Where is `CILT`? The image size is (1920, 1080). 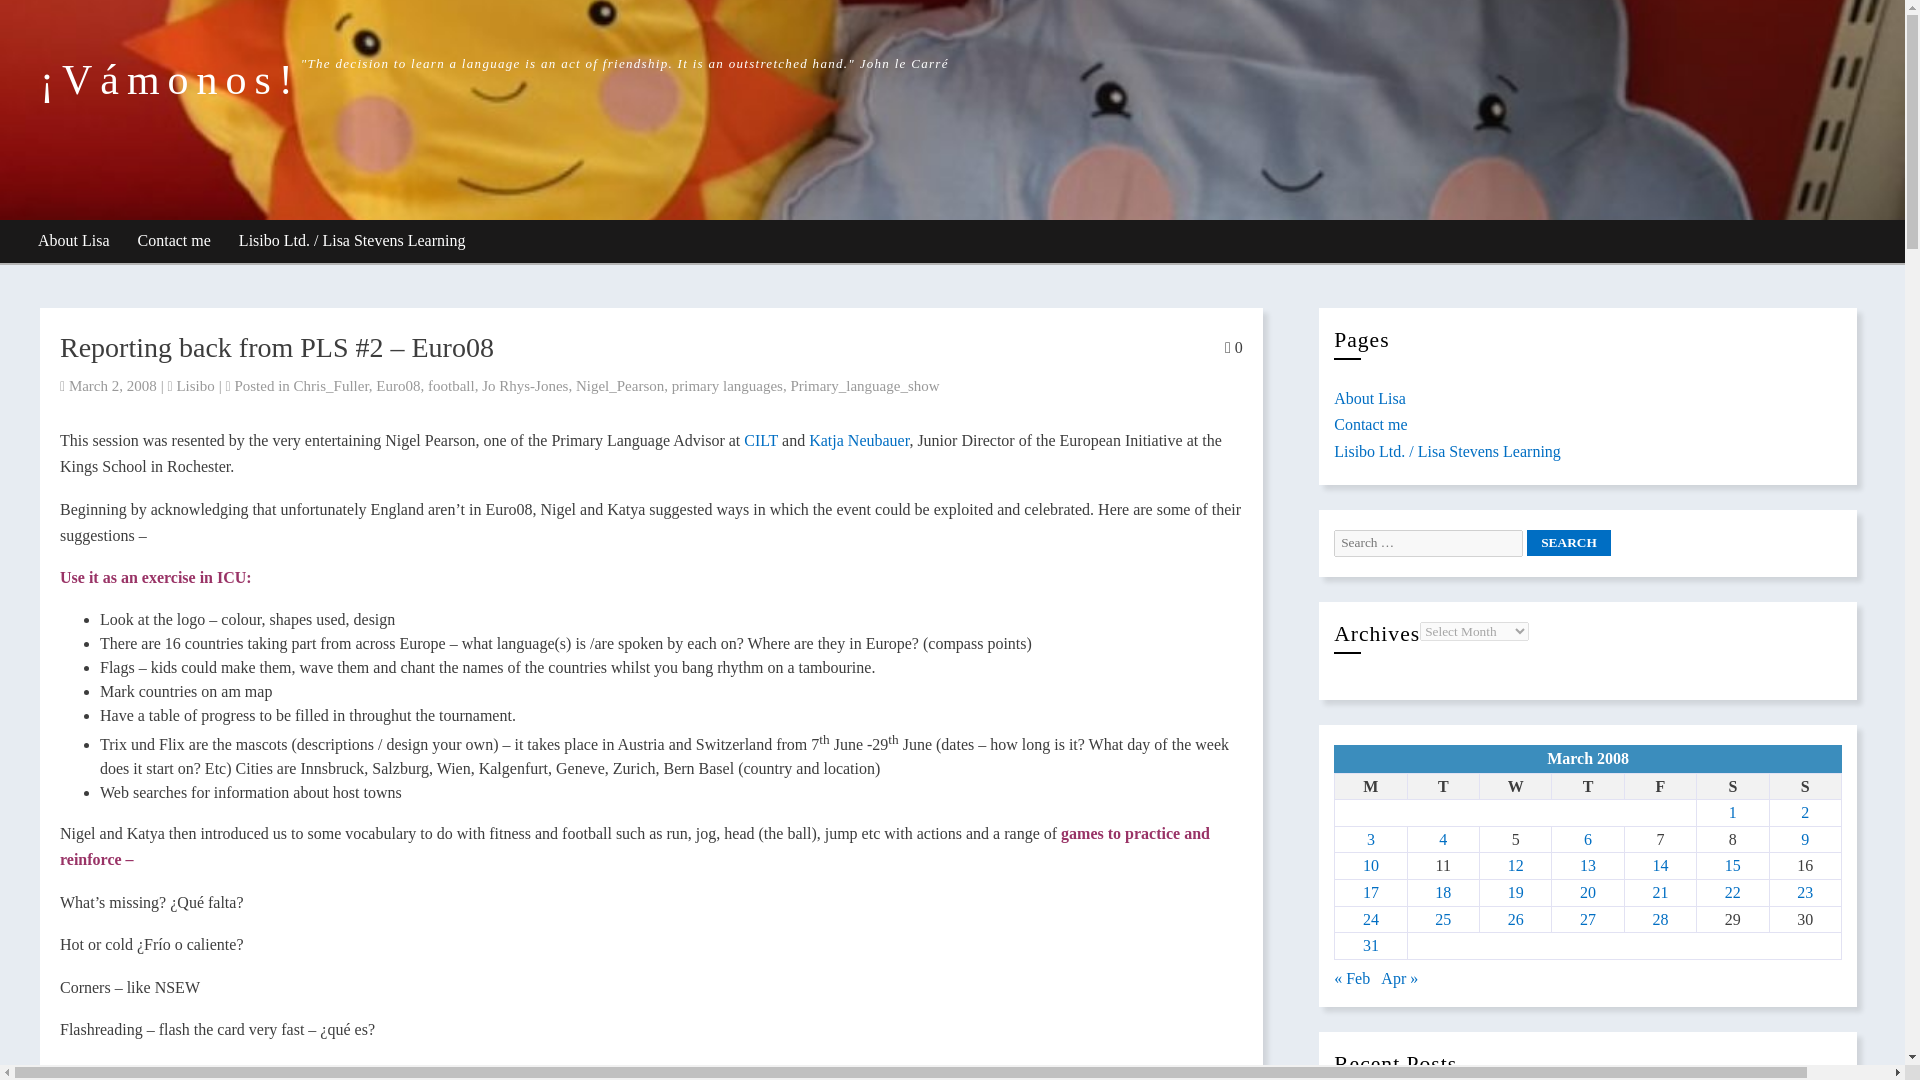
CILT is located at coordinates (758, 440).